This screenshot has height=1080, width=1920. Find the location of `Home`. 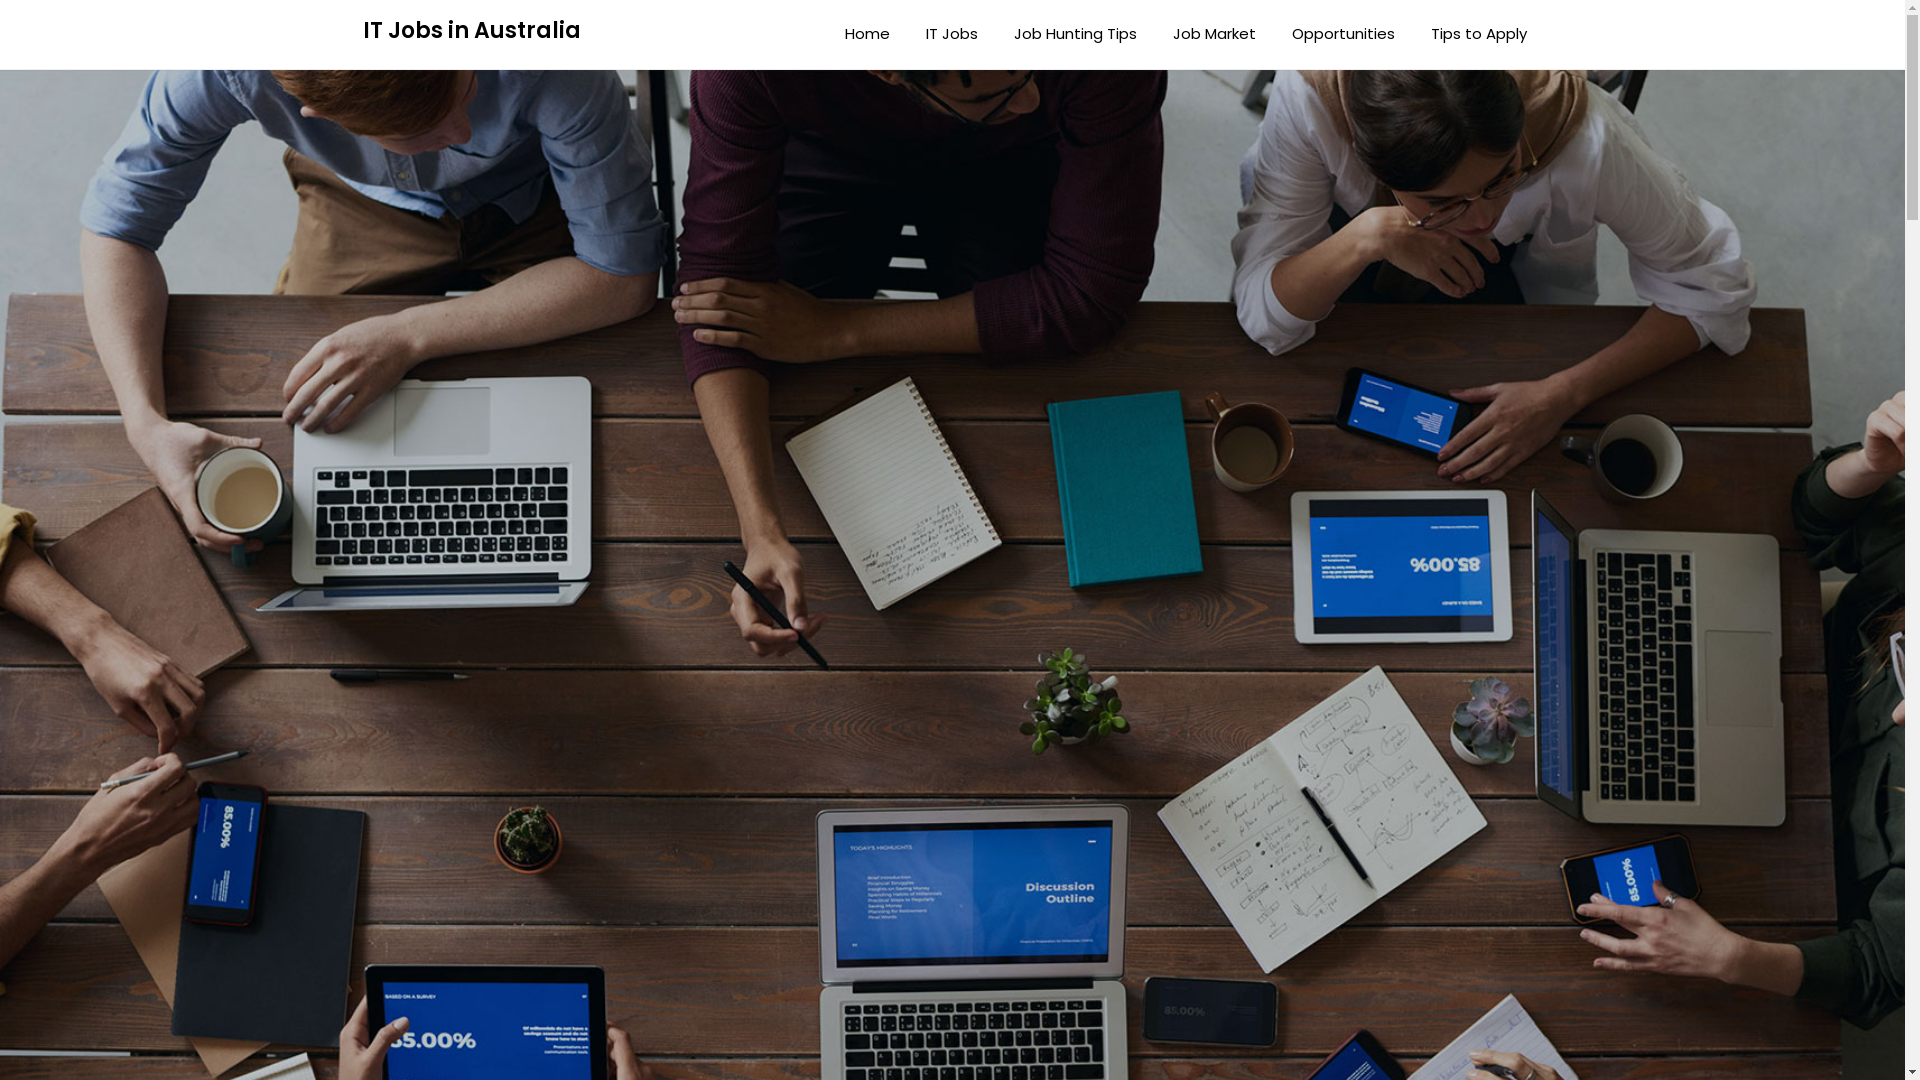

Home is located at coordinates (866, 34).